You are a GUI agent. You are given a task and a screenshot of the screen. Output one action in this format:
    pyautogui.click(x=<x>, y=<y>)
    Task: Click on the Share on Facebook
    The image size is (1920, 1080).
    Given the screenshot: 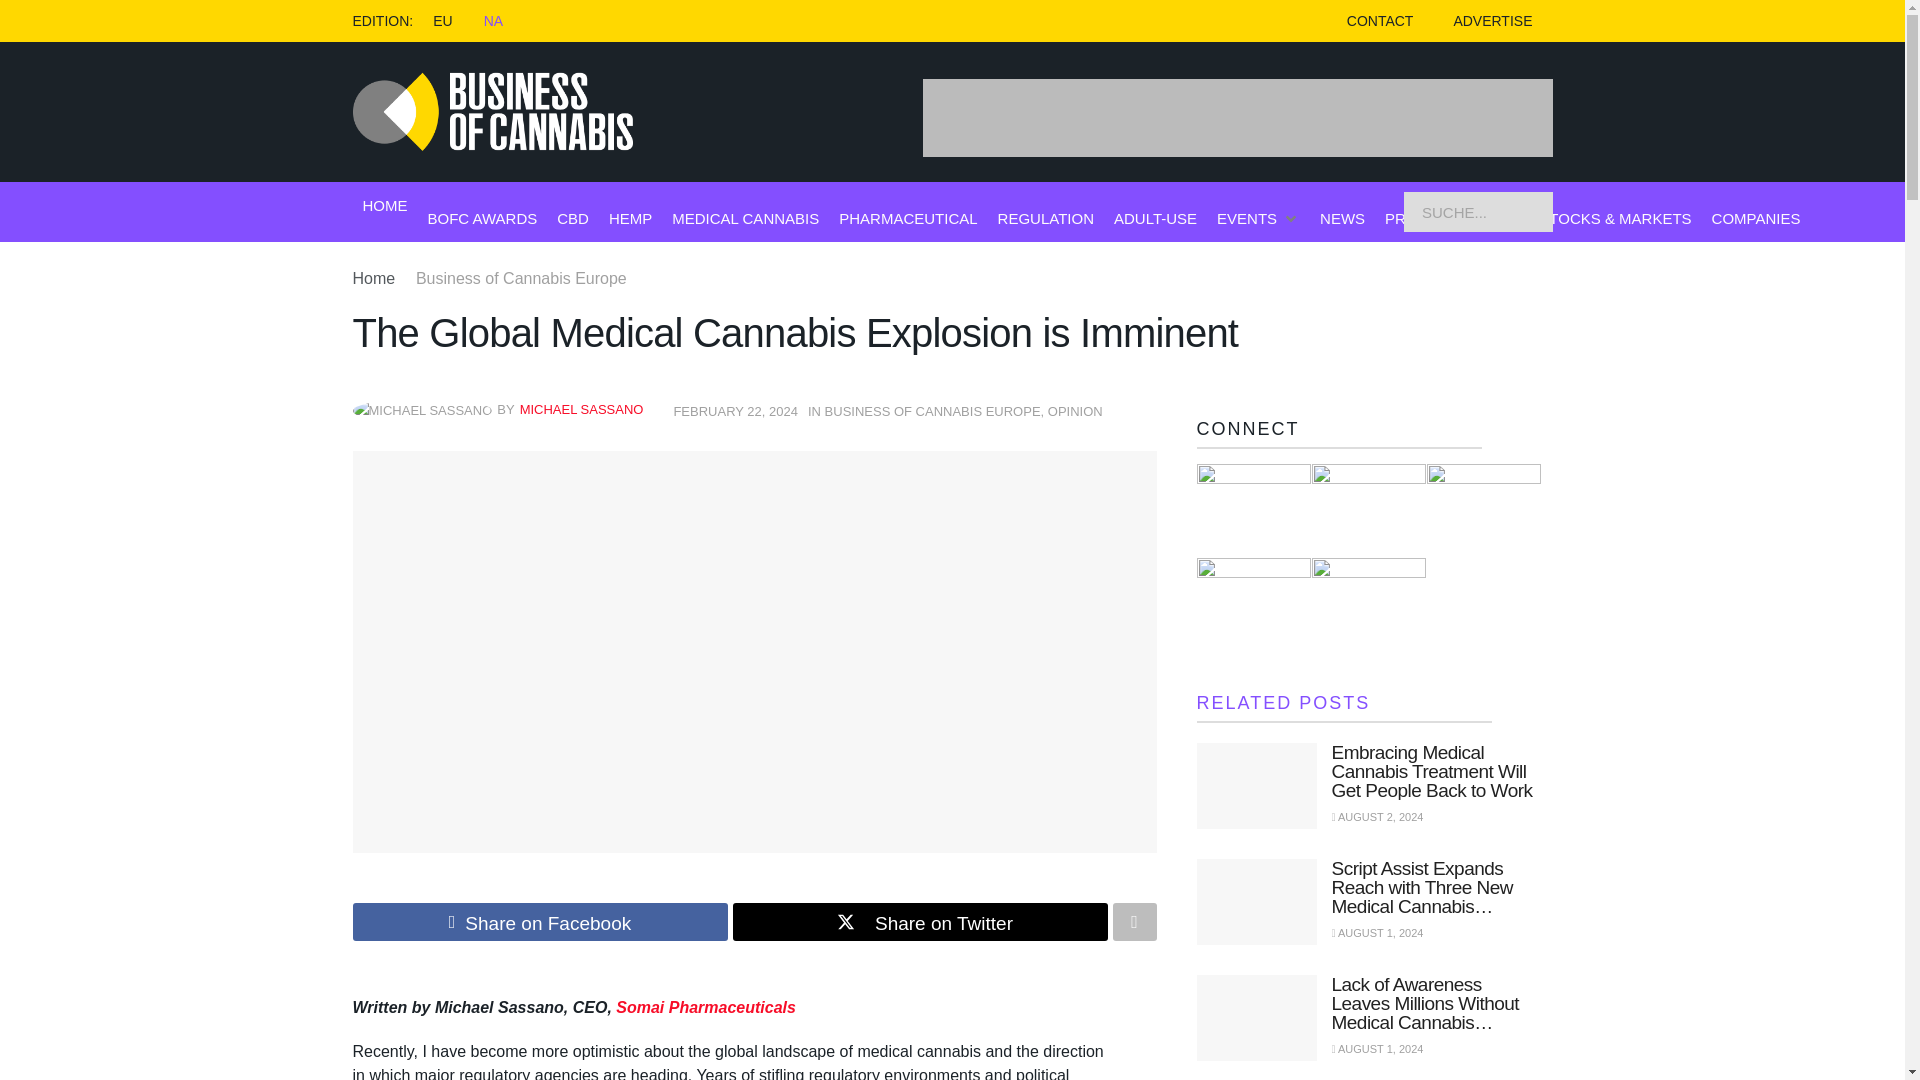 What is the action you would take?
    pyautogui.click(x=539, y=921)
    